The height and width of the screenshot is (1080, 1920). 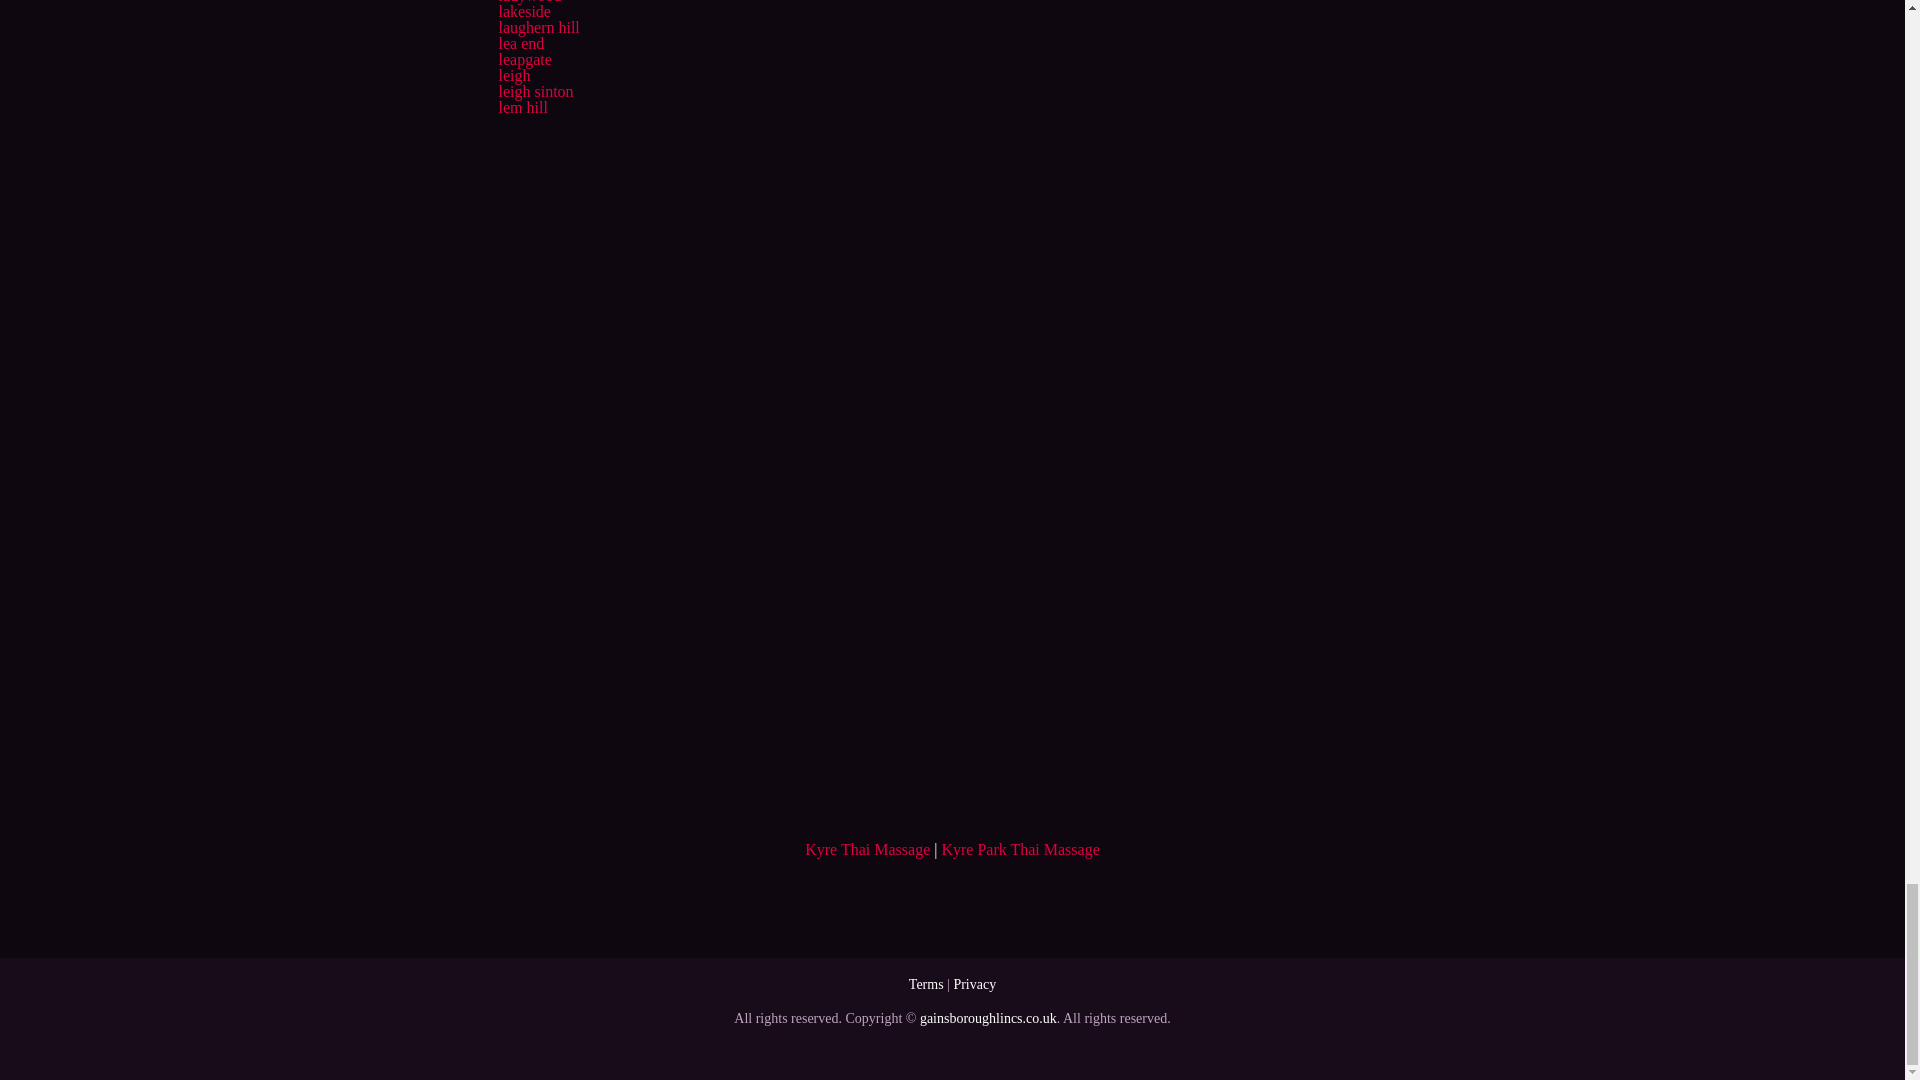 What do you see at coordinates (520, 42) in the screenshot?
I see `lea end` at bounding box center [520, 42].